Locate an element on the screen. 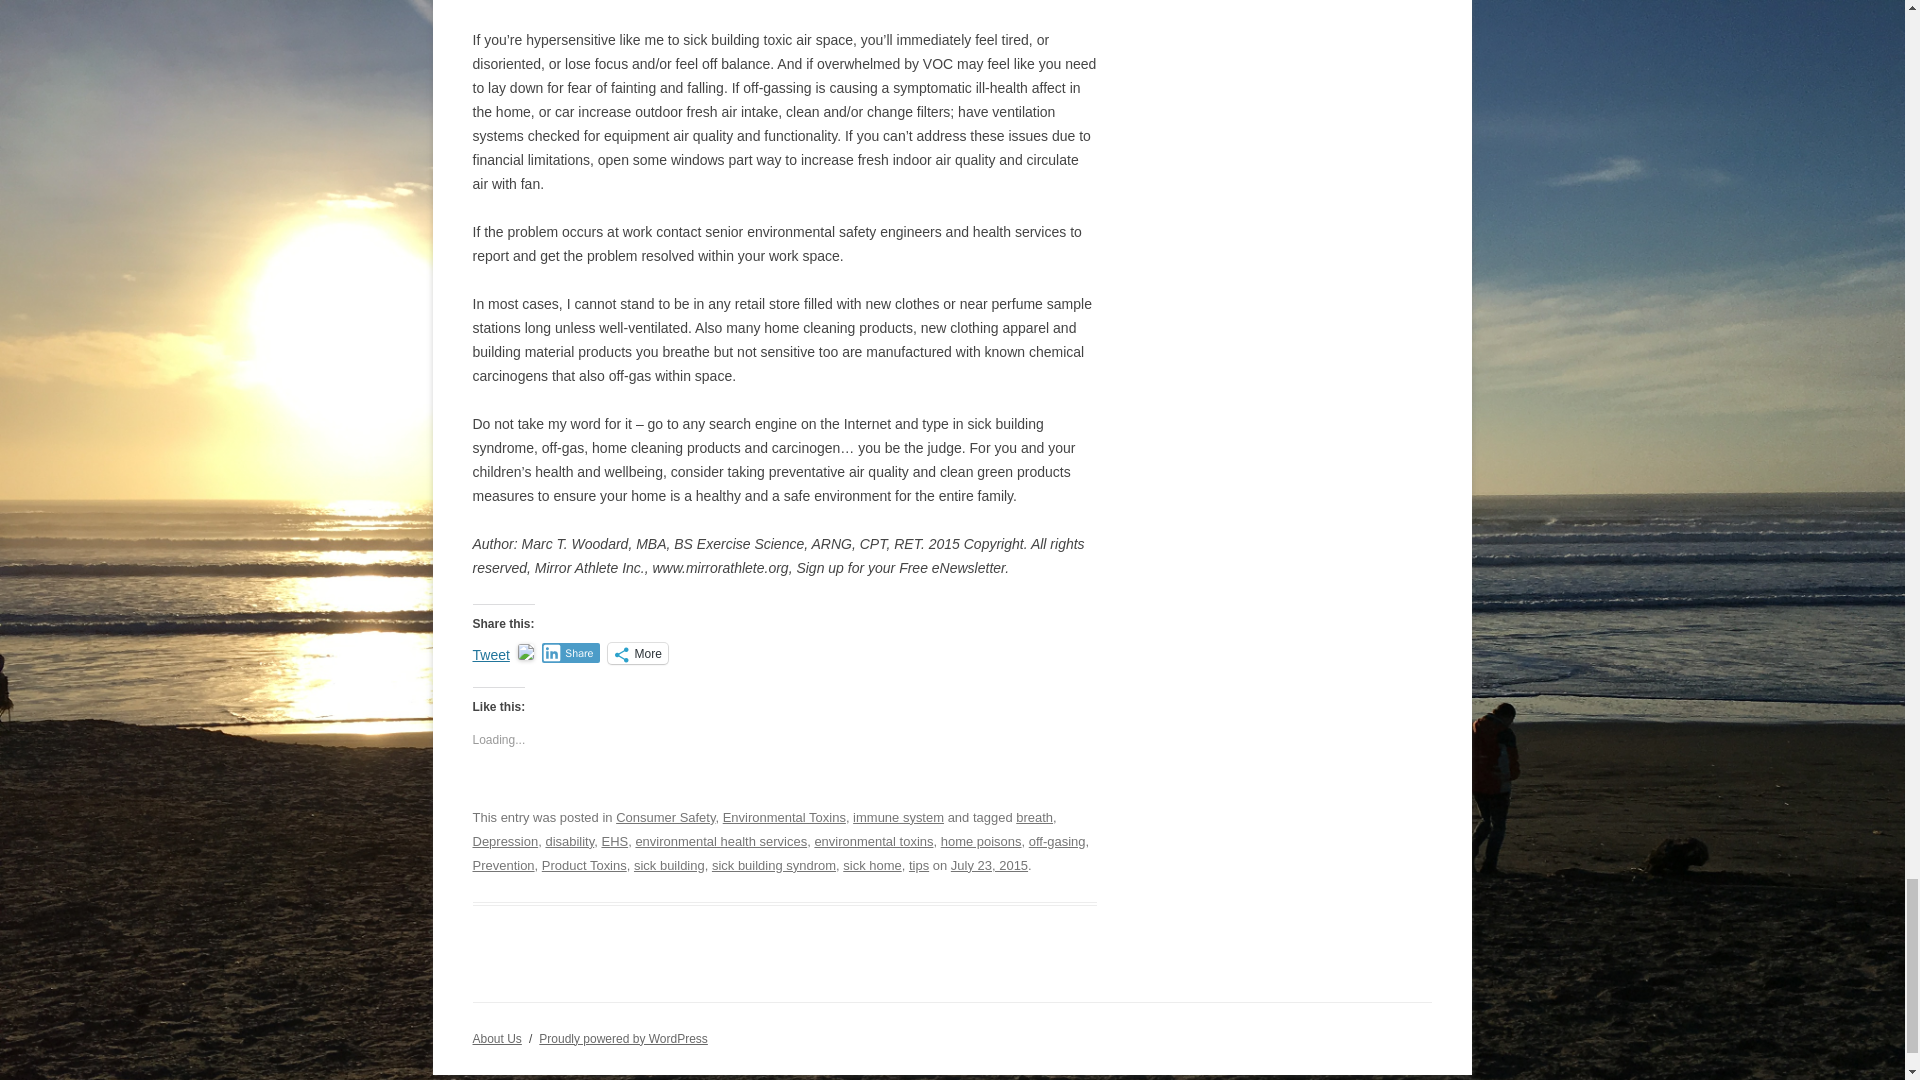 This screenshot has height=1080, width=1920. Tweet is located at coordinates (490, 651).